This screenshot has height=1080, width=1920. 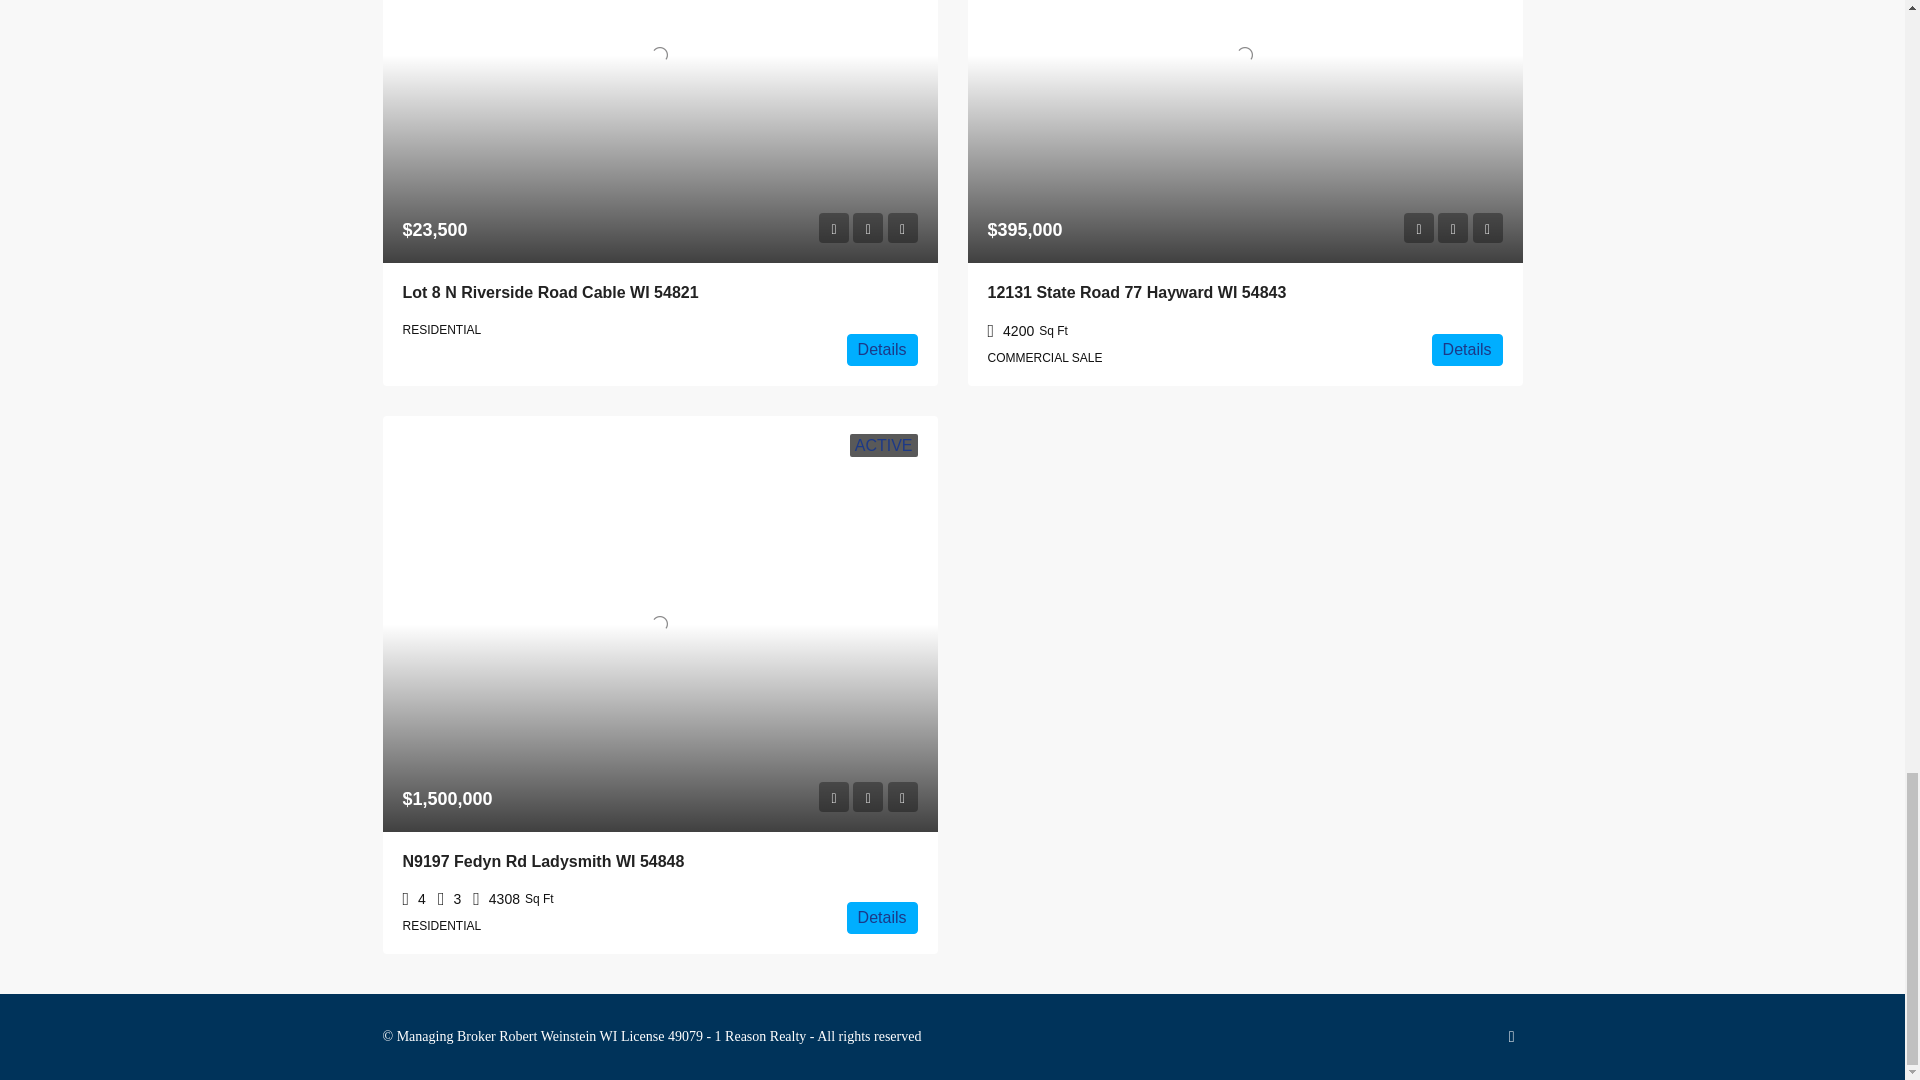 What do you see at coordinates (1468, 350) in the screenshot?
I see `Details` at bounding box center [1468, 350].